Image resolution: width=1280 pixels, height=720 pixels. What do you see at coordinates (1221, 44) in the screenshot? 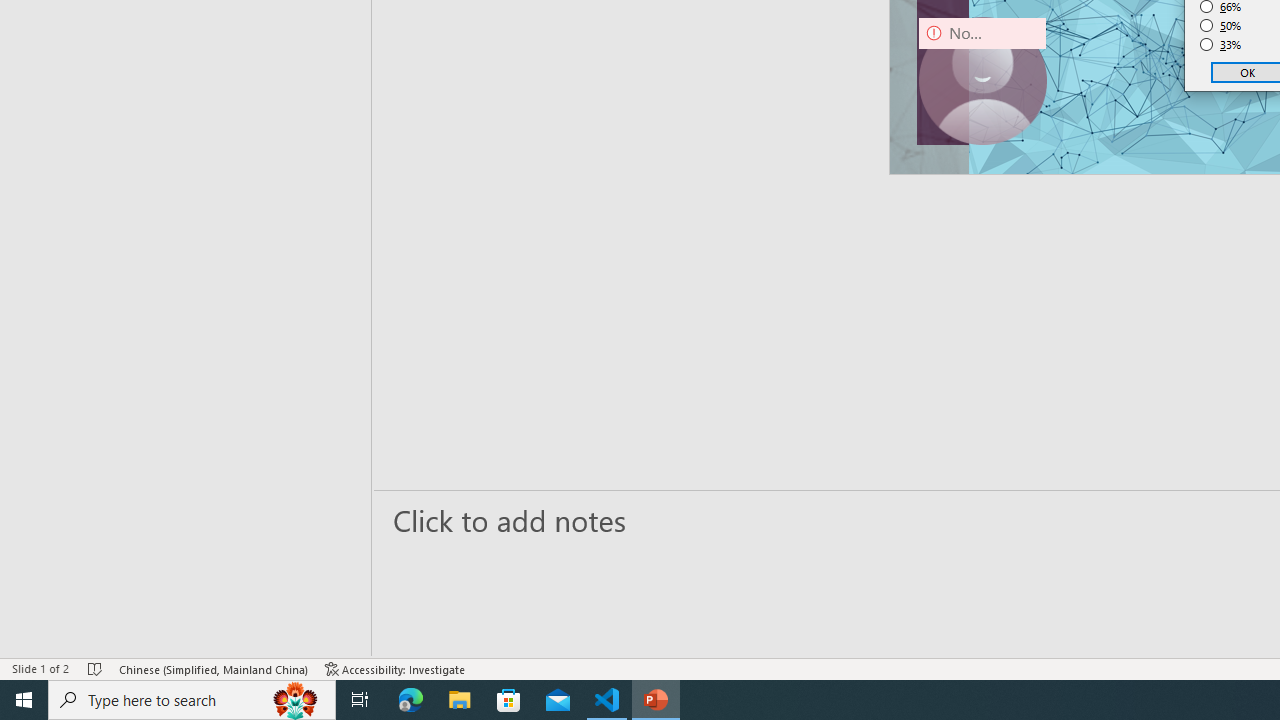
I see `33%` at bounding box center [1221, 44].